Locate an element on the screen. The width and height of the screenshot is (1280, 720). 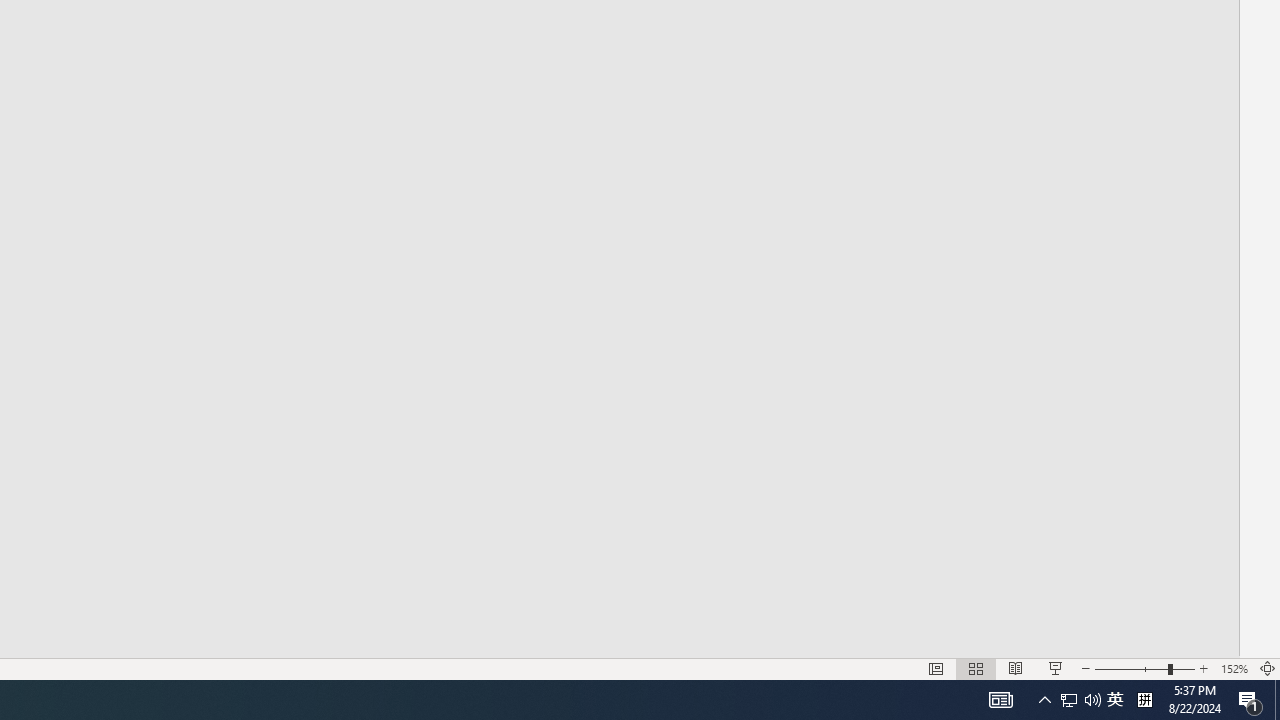
Slide Sorter is located at coordinates (976, 668).